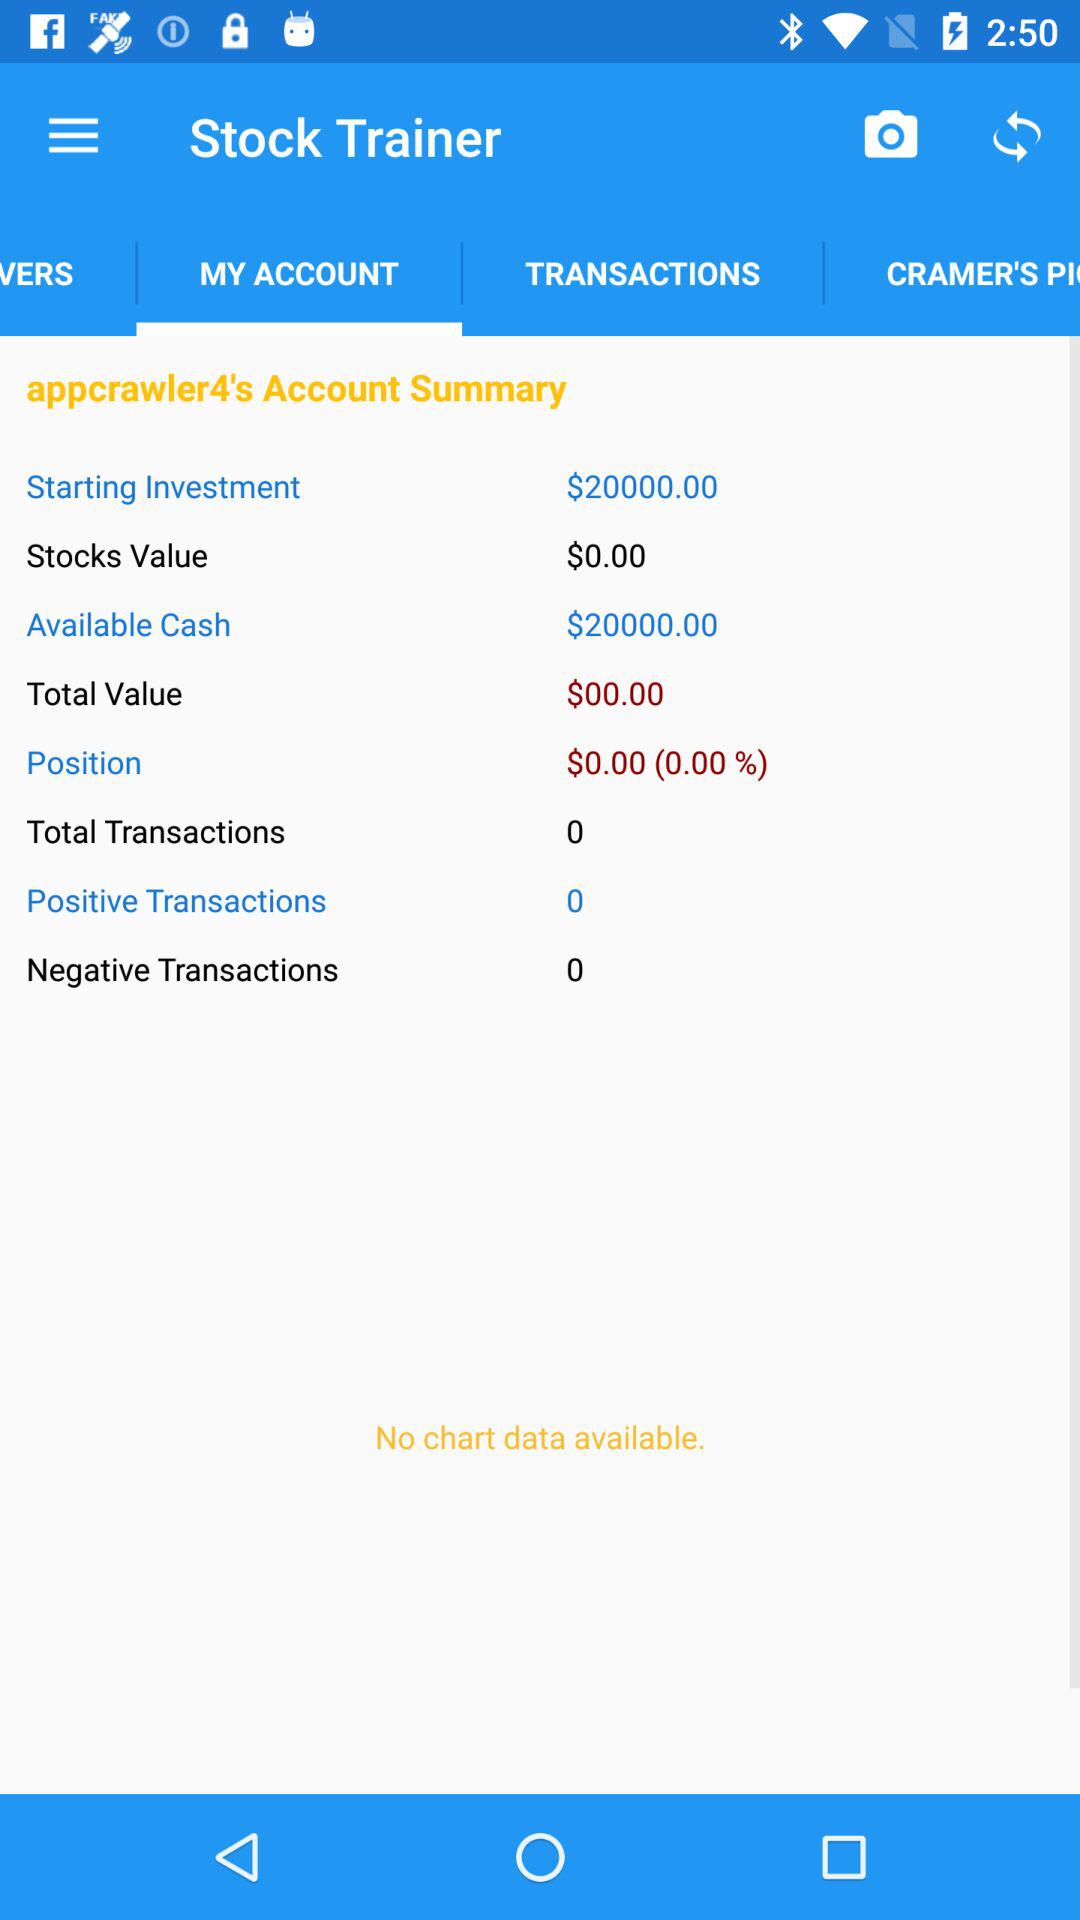 Image resolution: width=1080 pixels, height=1920 pixels. I want to click on click the my account item, so click(298, 272).